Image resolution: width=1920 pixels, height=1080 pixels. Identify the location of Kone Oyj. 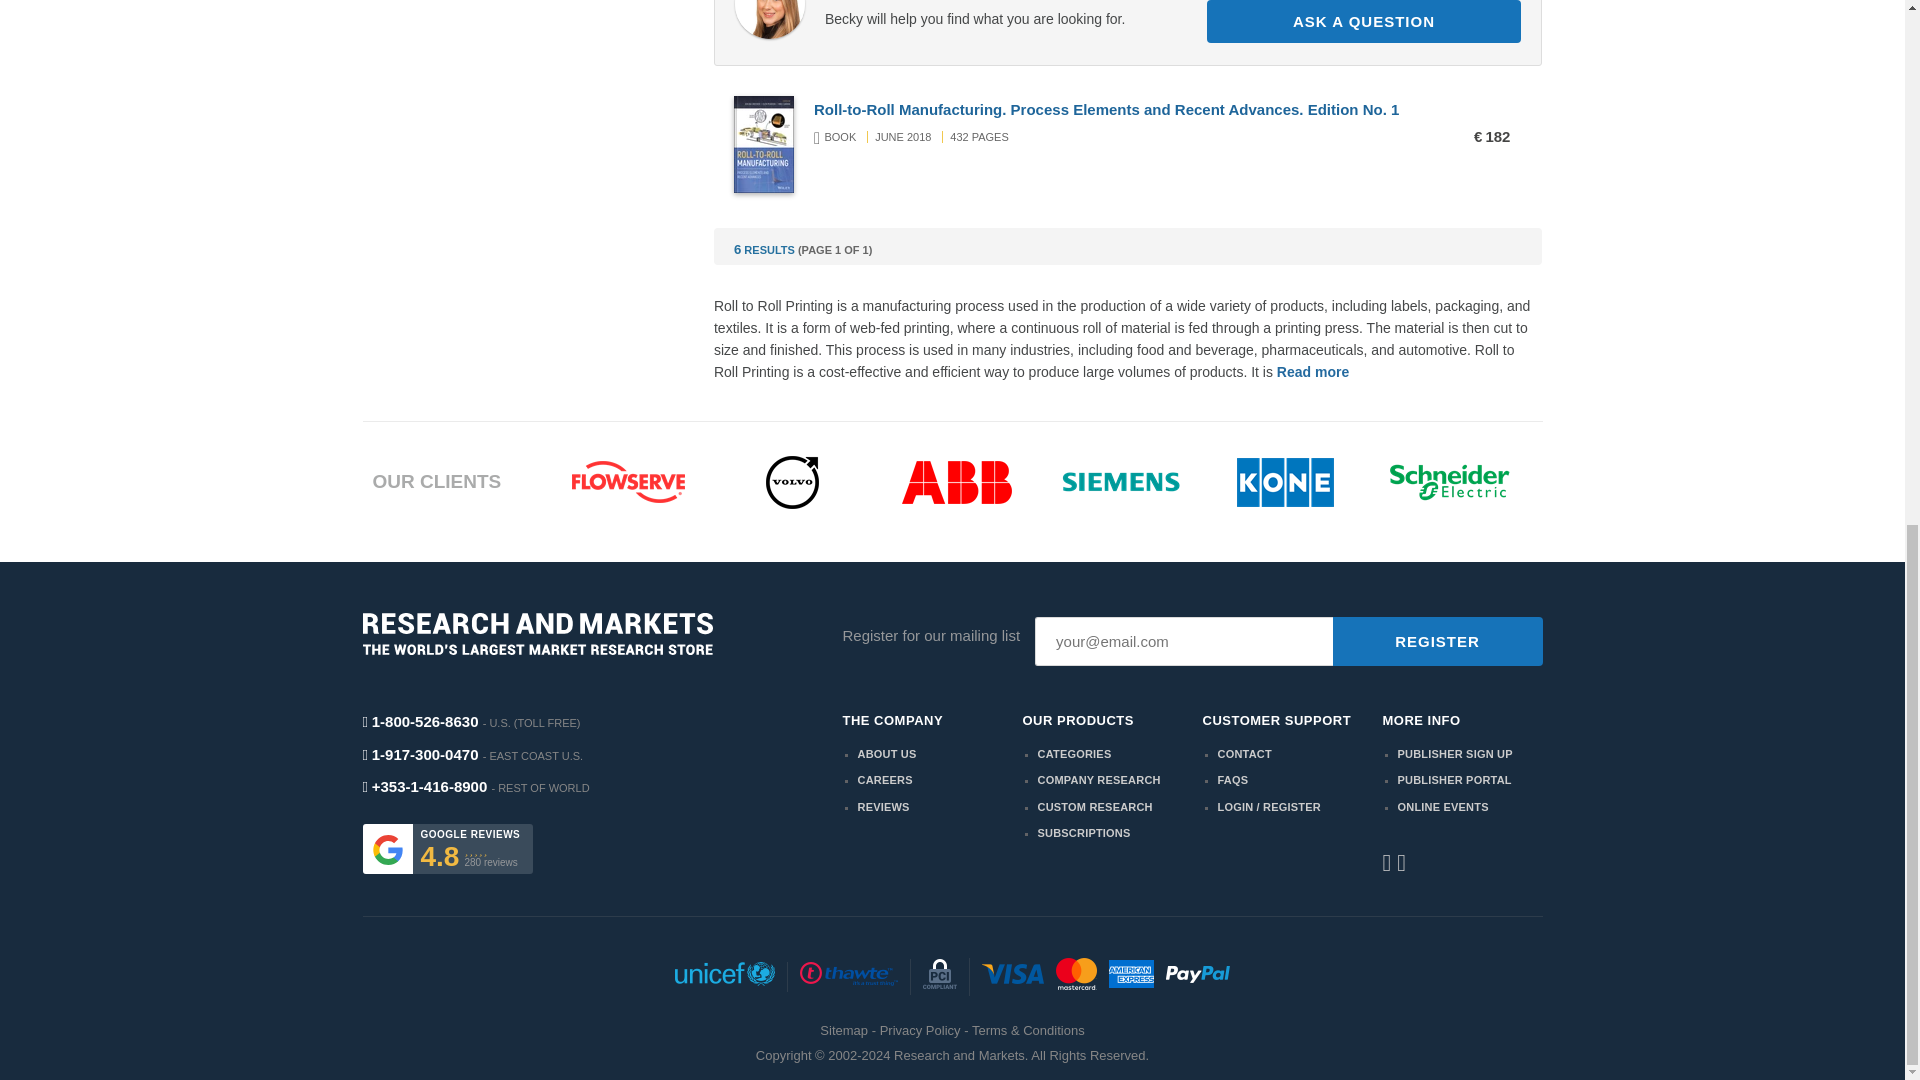
(1285, 482).